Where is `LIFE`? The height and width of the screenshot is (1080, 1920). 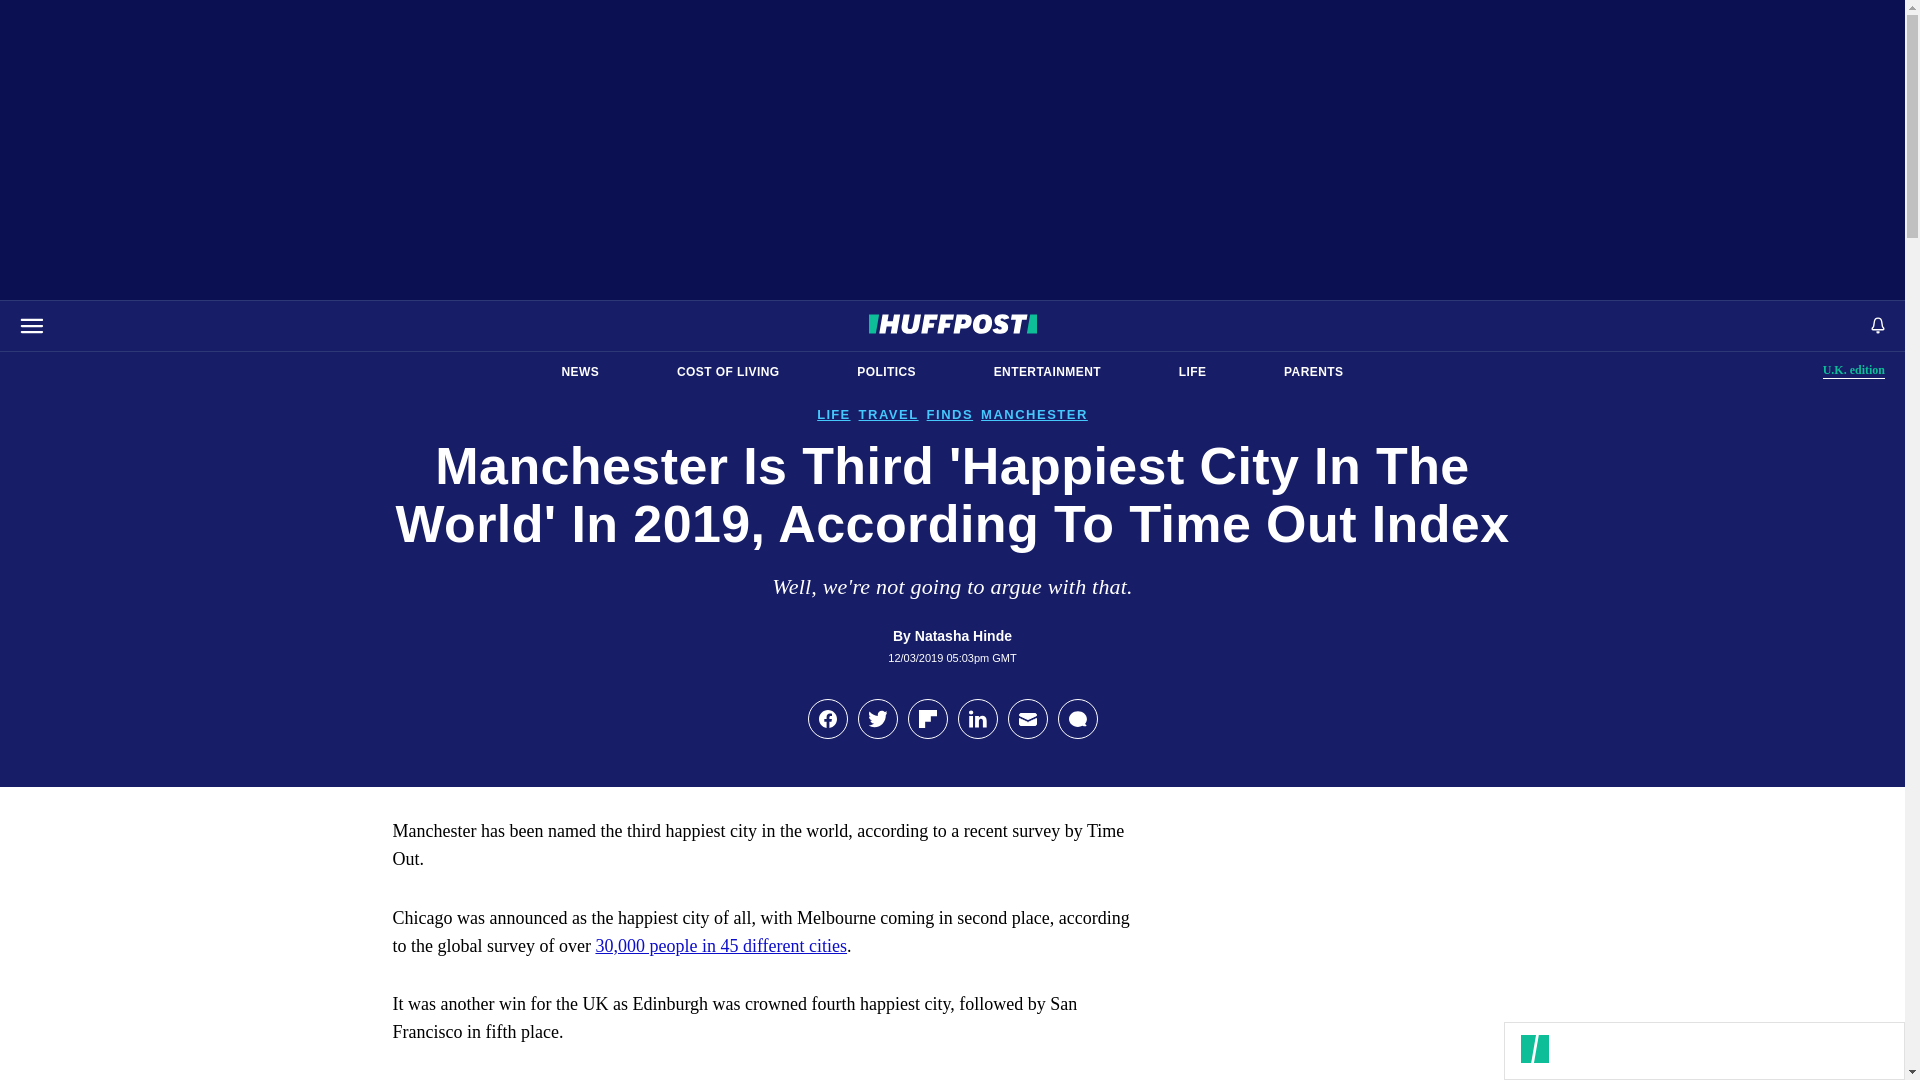
LIFE is located at coordinates (580, 372).